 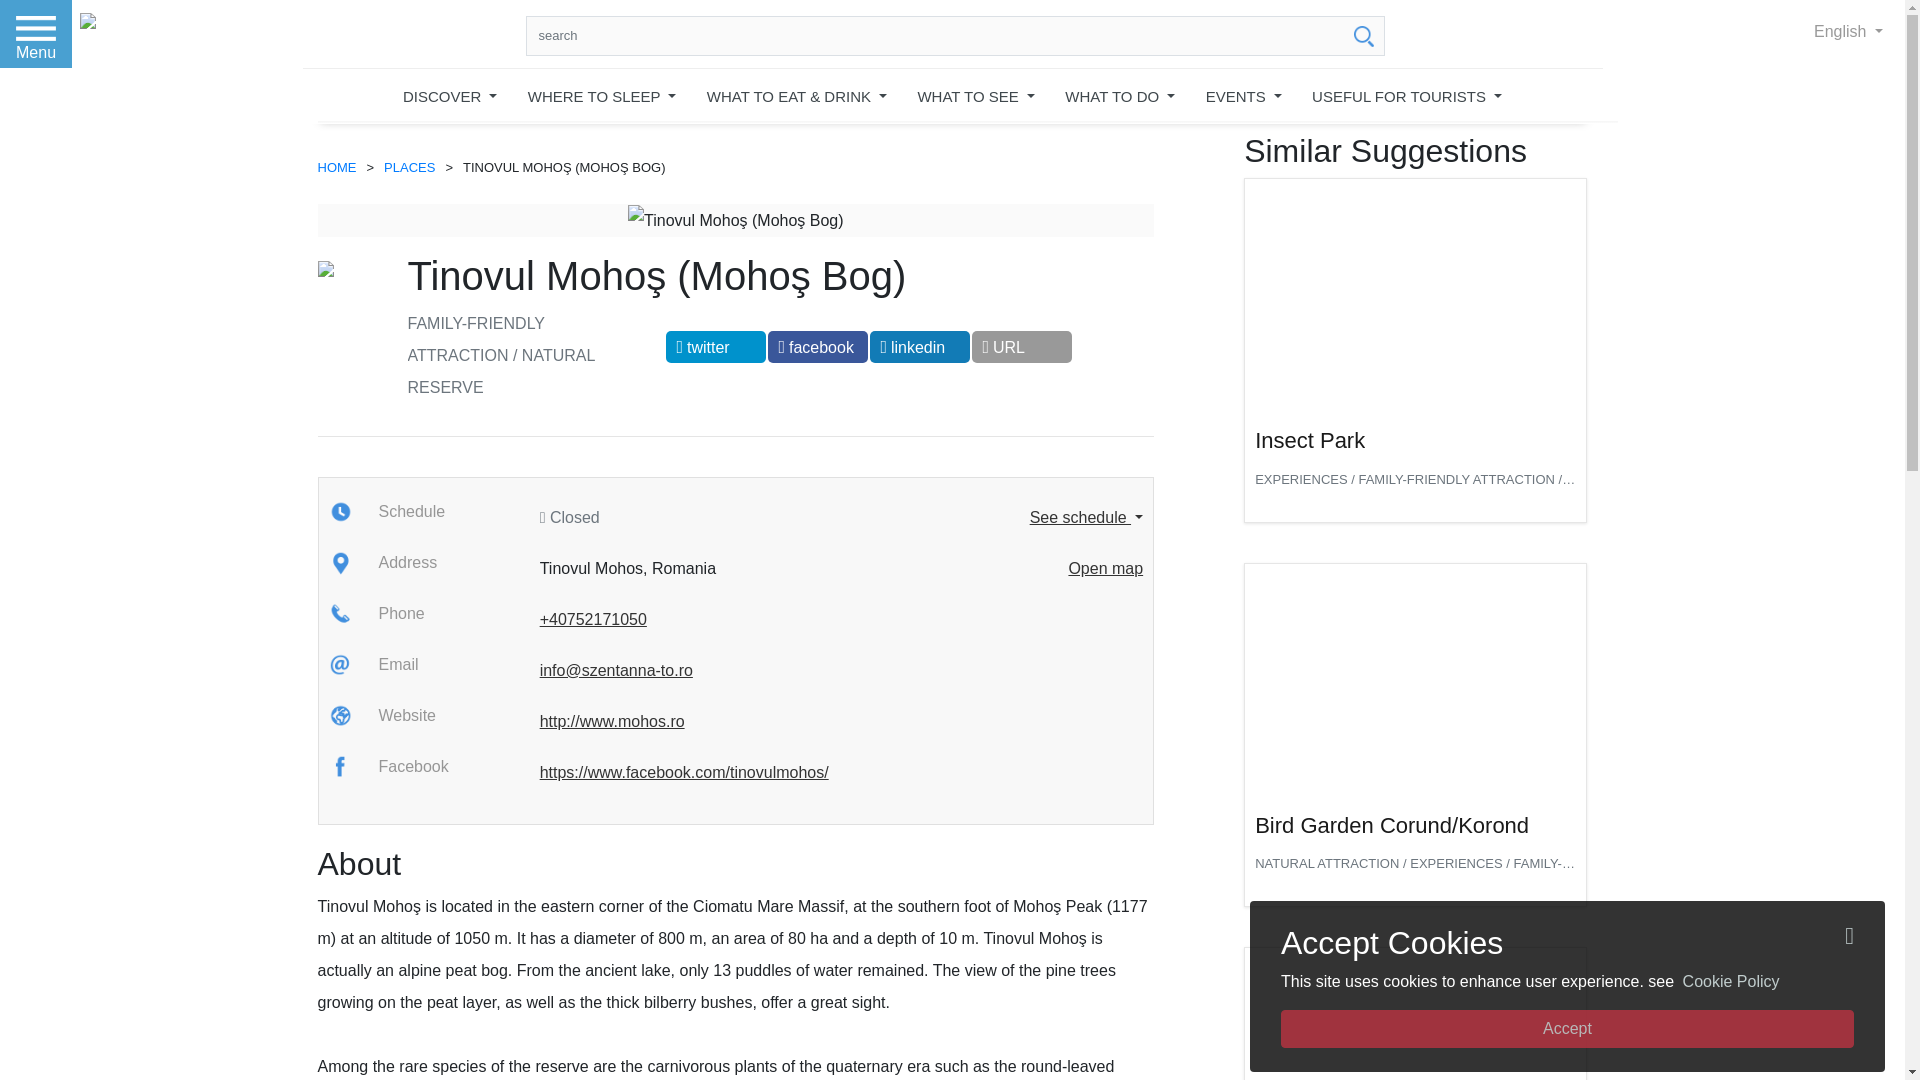 What do you see at coordinates (1021, 346) in the screenshot?
I see `Share URL` at bounding box center [1021, 346].